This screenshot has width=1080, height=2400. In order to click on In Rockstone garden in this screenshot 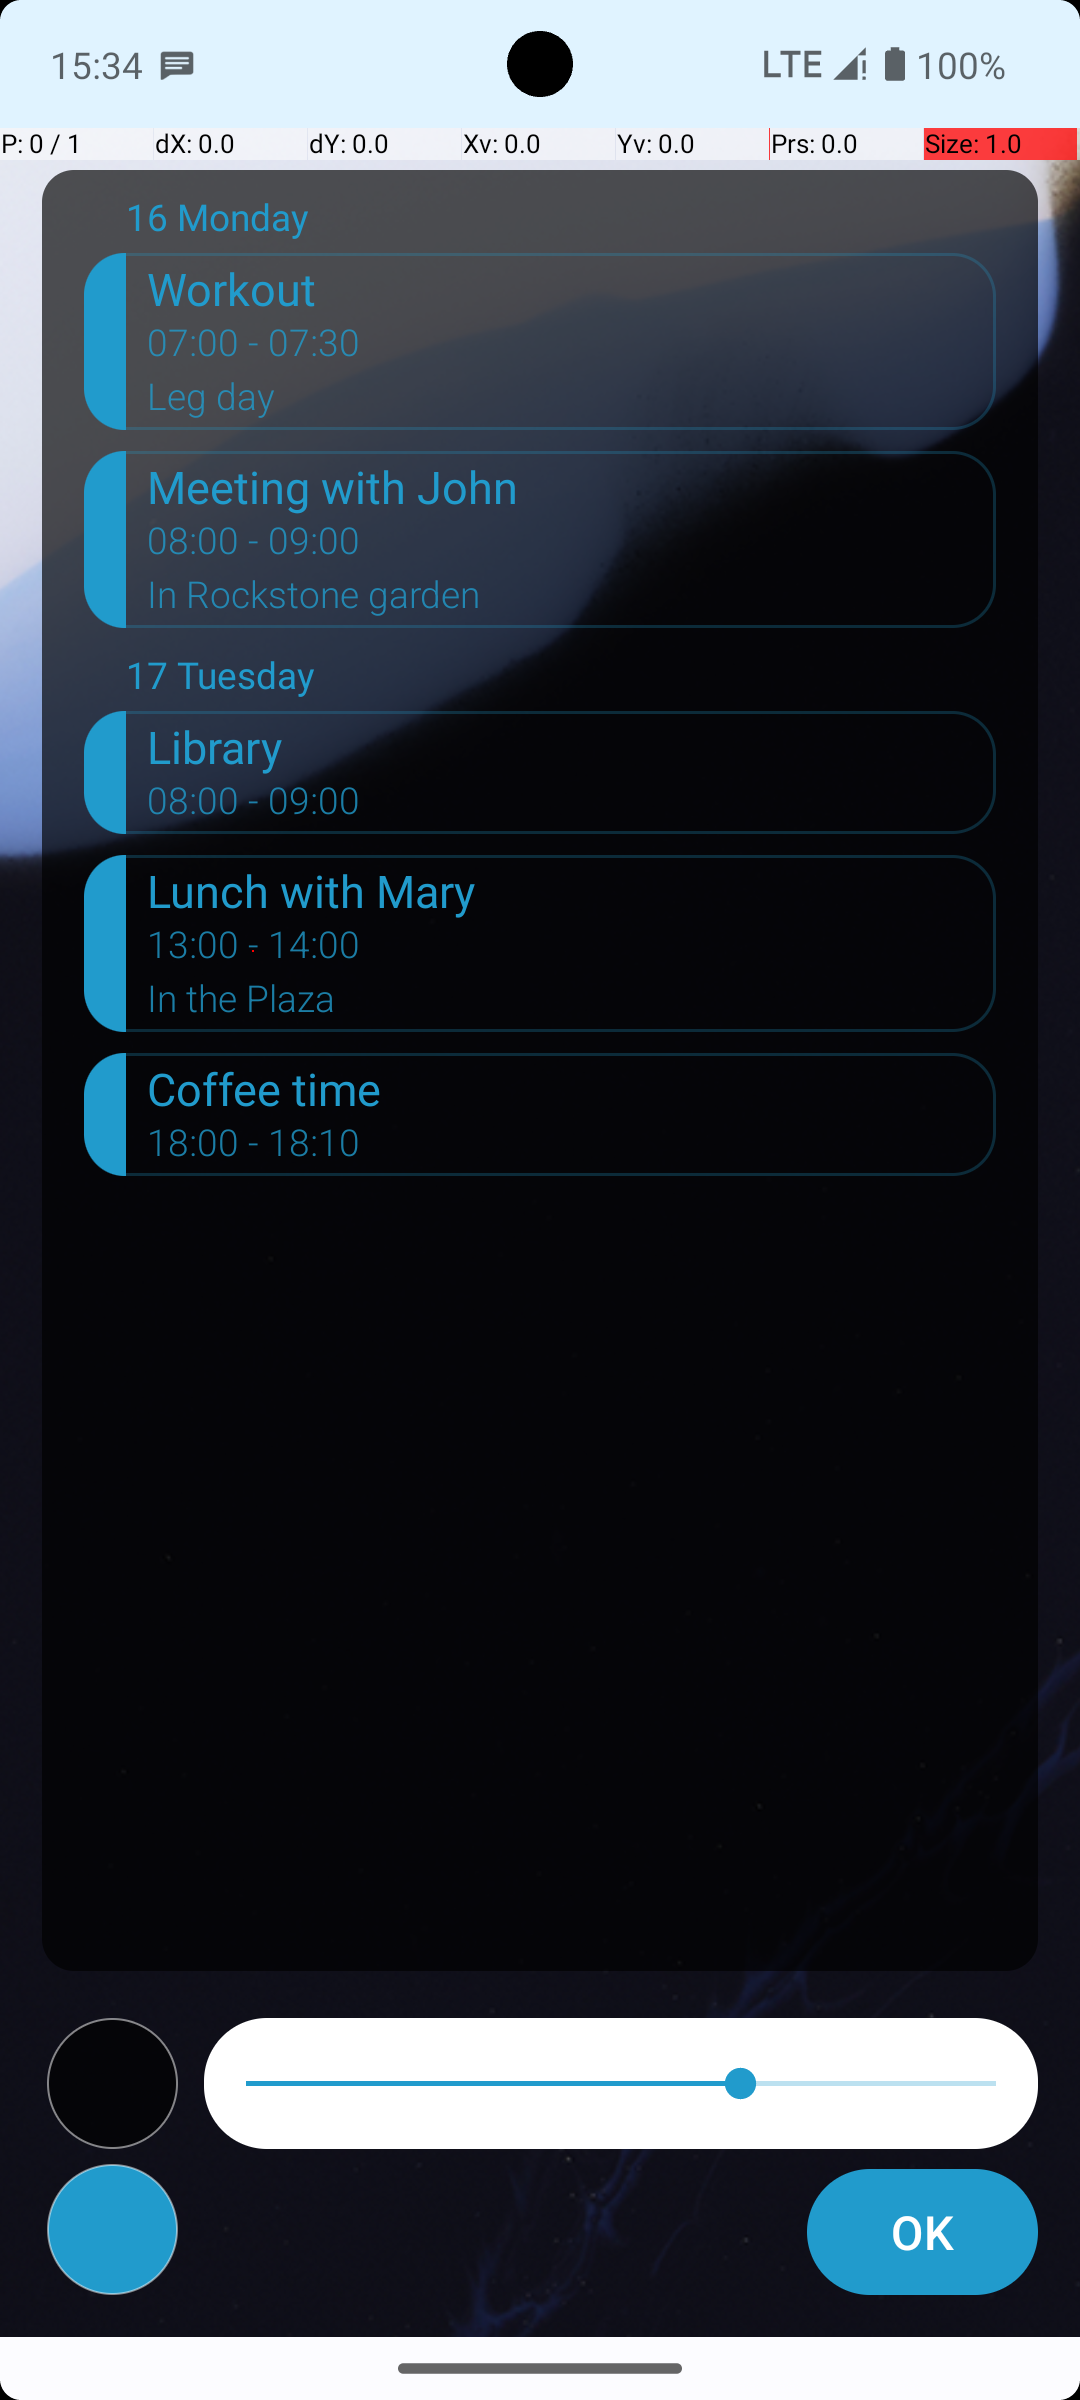, I will do `click(572, 601)`.